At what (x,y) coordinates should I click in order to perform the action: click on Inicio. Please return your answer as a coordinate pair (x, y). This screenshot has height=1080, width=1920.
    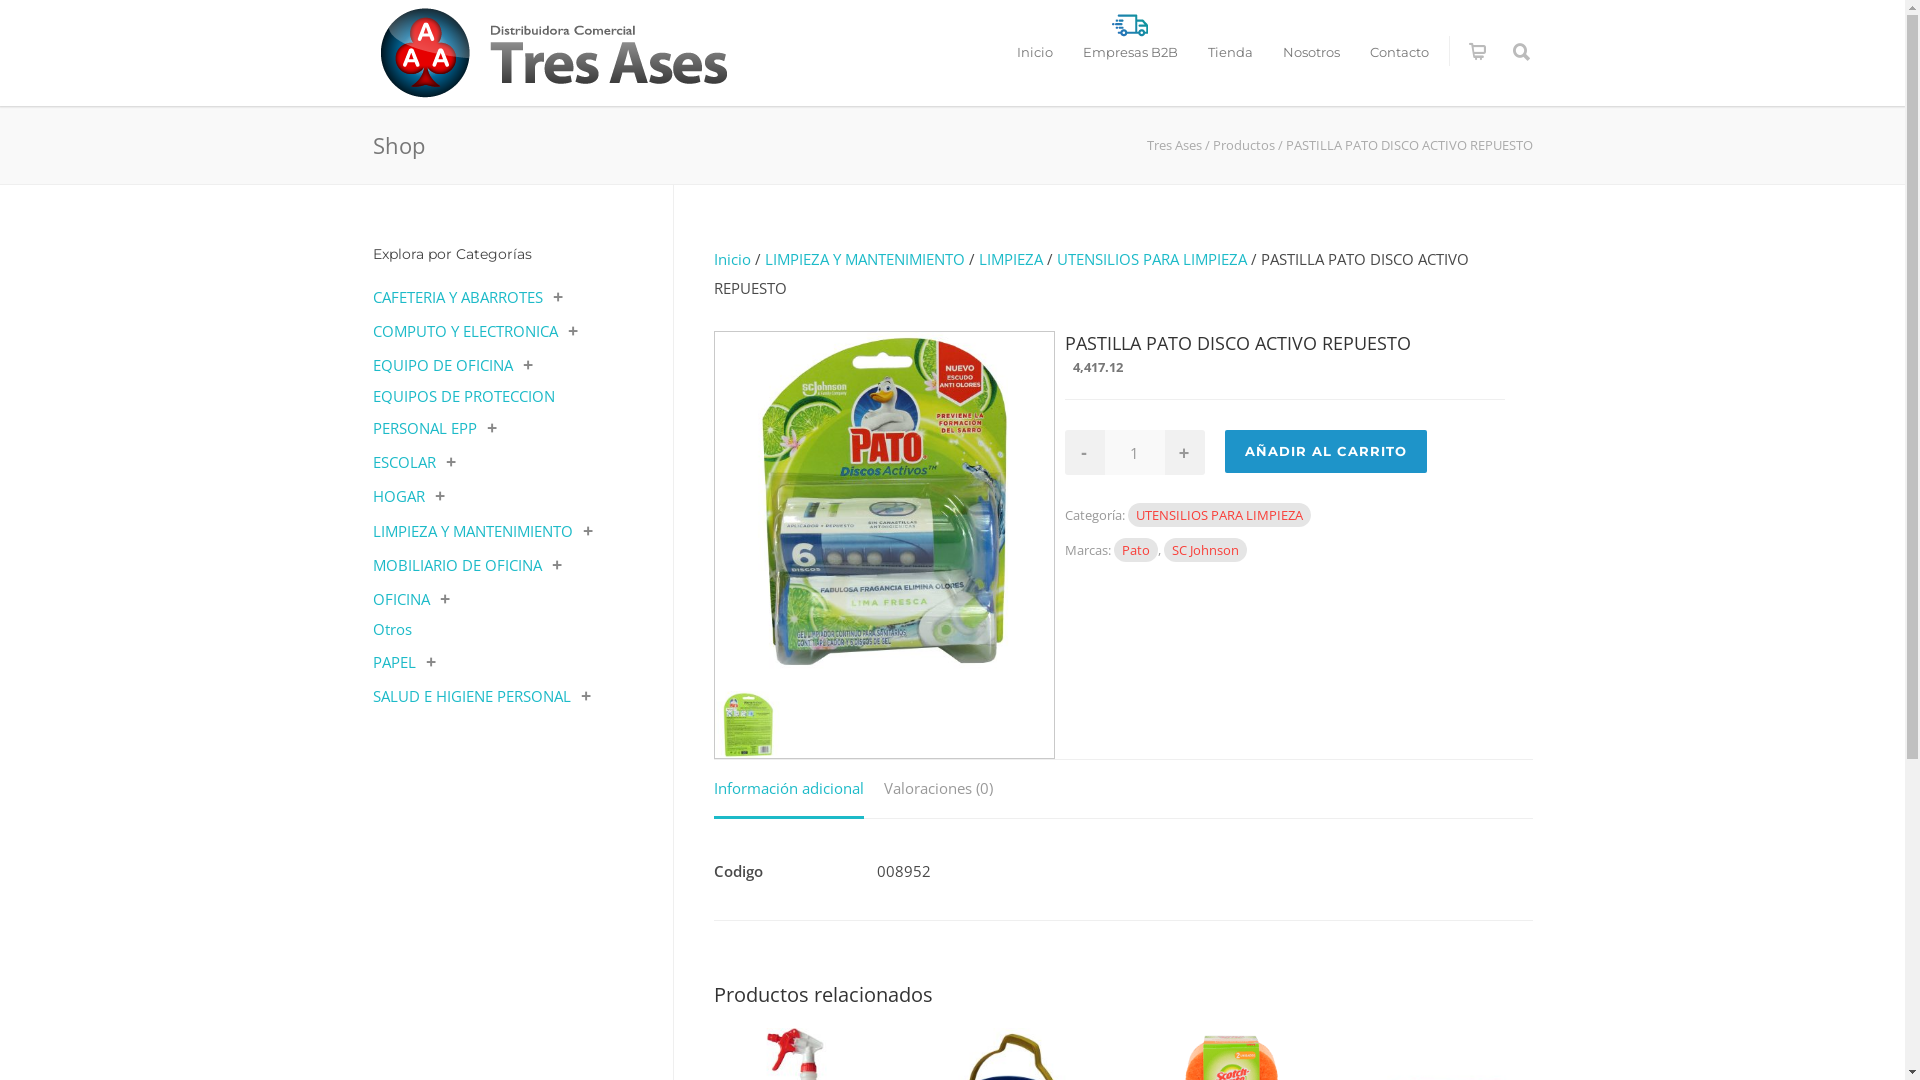
    Looking at the image, I should click on (1035, 53).